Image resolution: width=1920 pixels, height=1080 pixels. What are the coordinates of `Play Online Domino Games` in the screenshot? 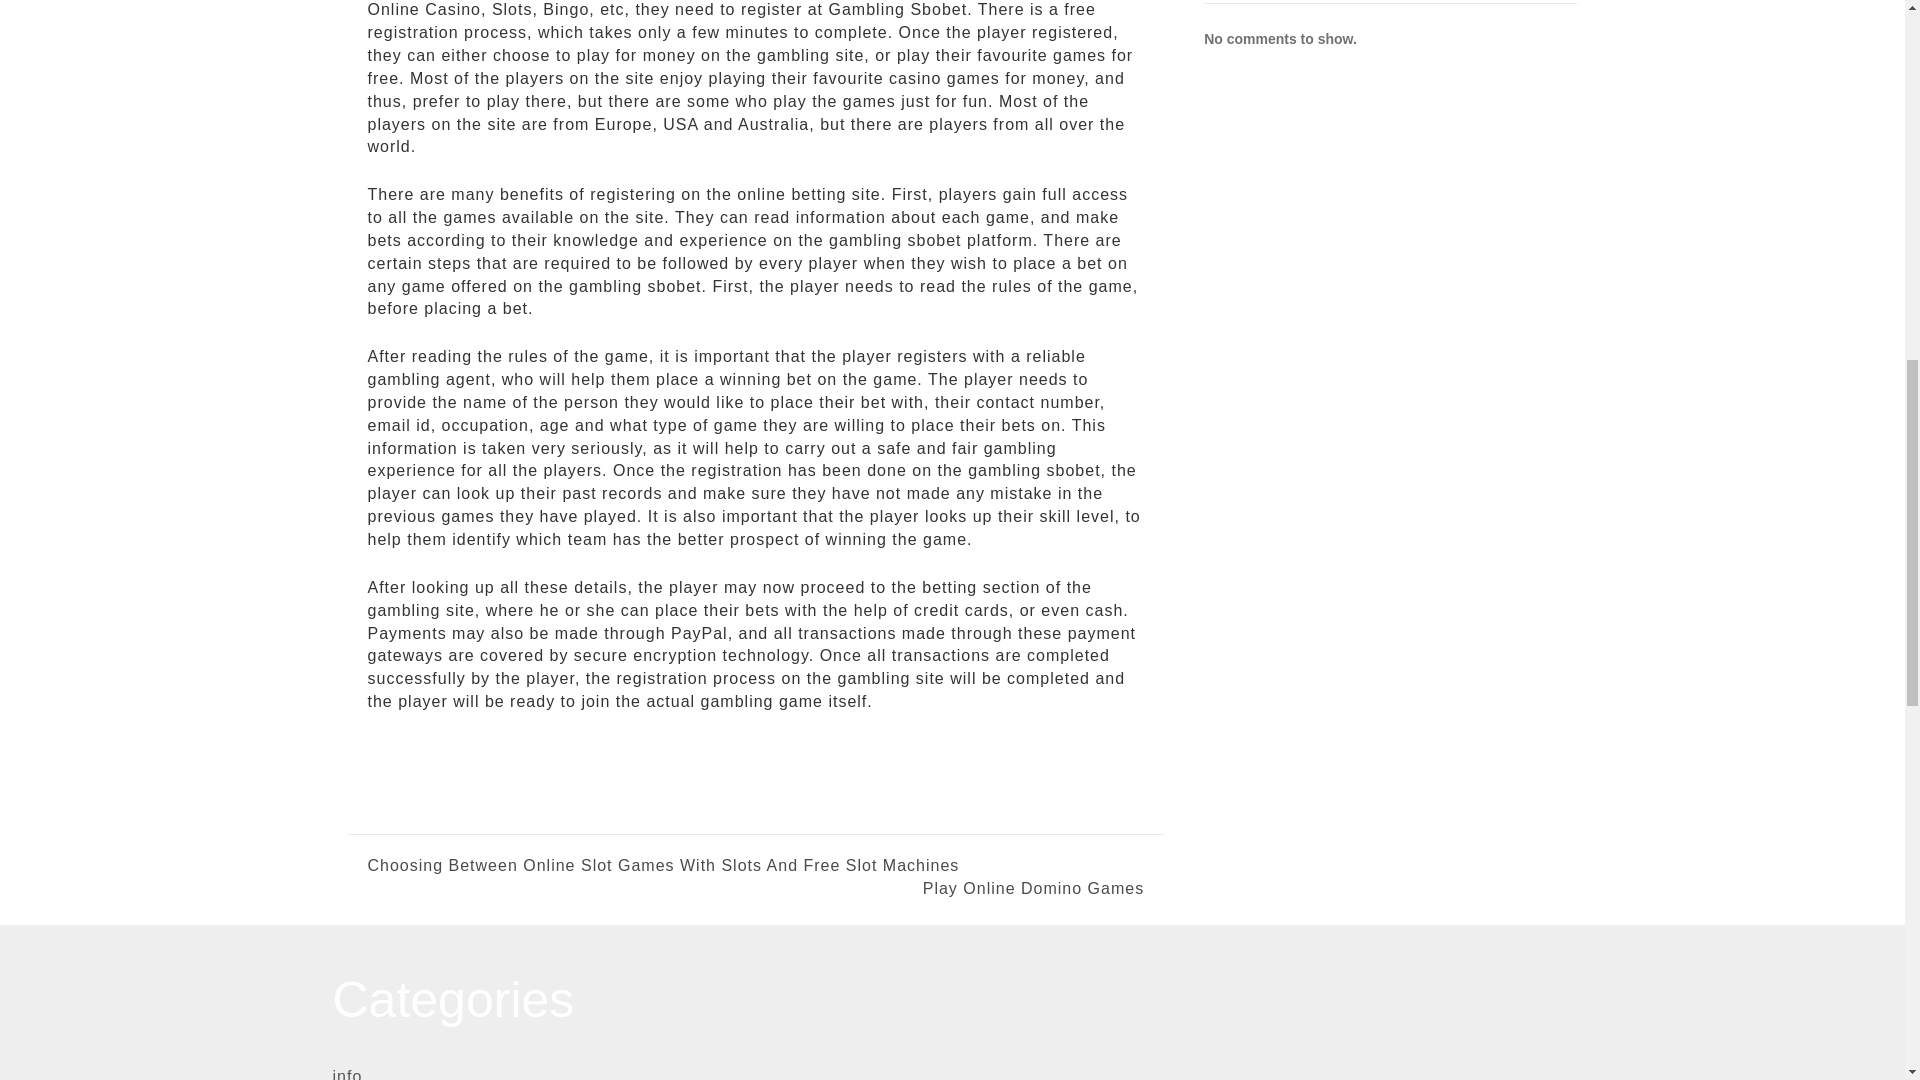 It's located at (950, 889).